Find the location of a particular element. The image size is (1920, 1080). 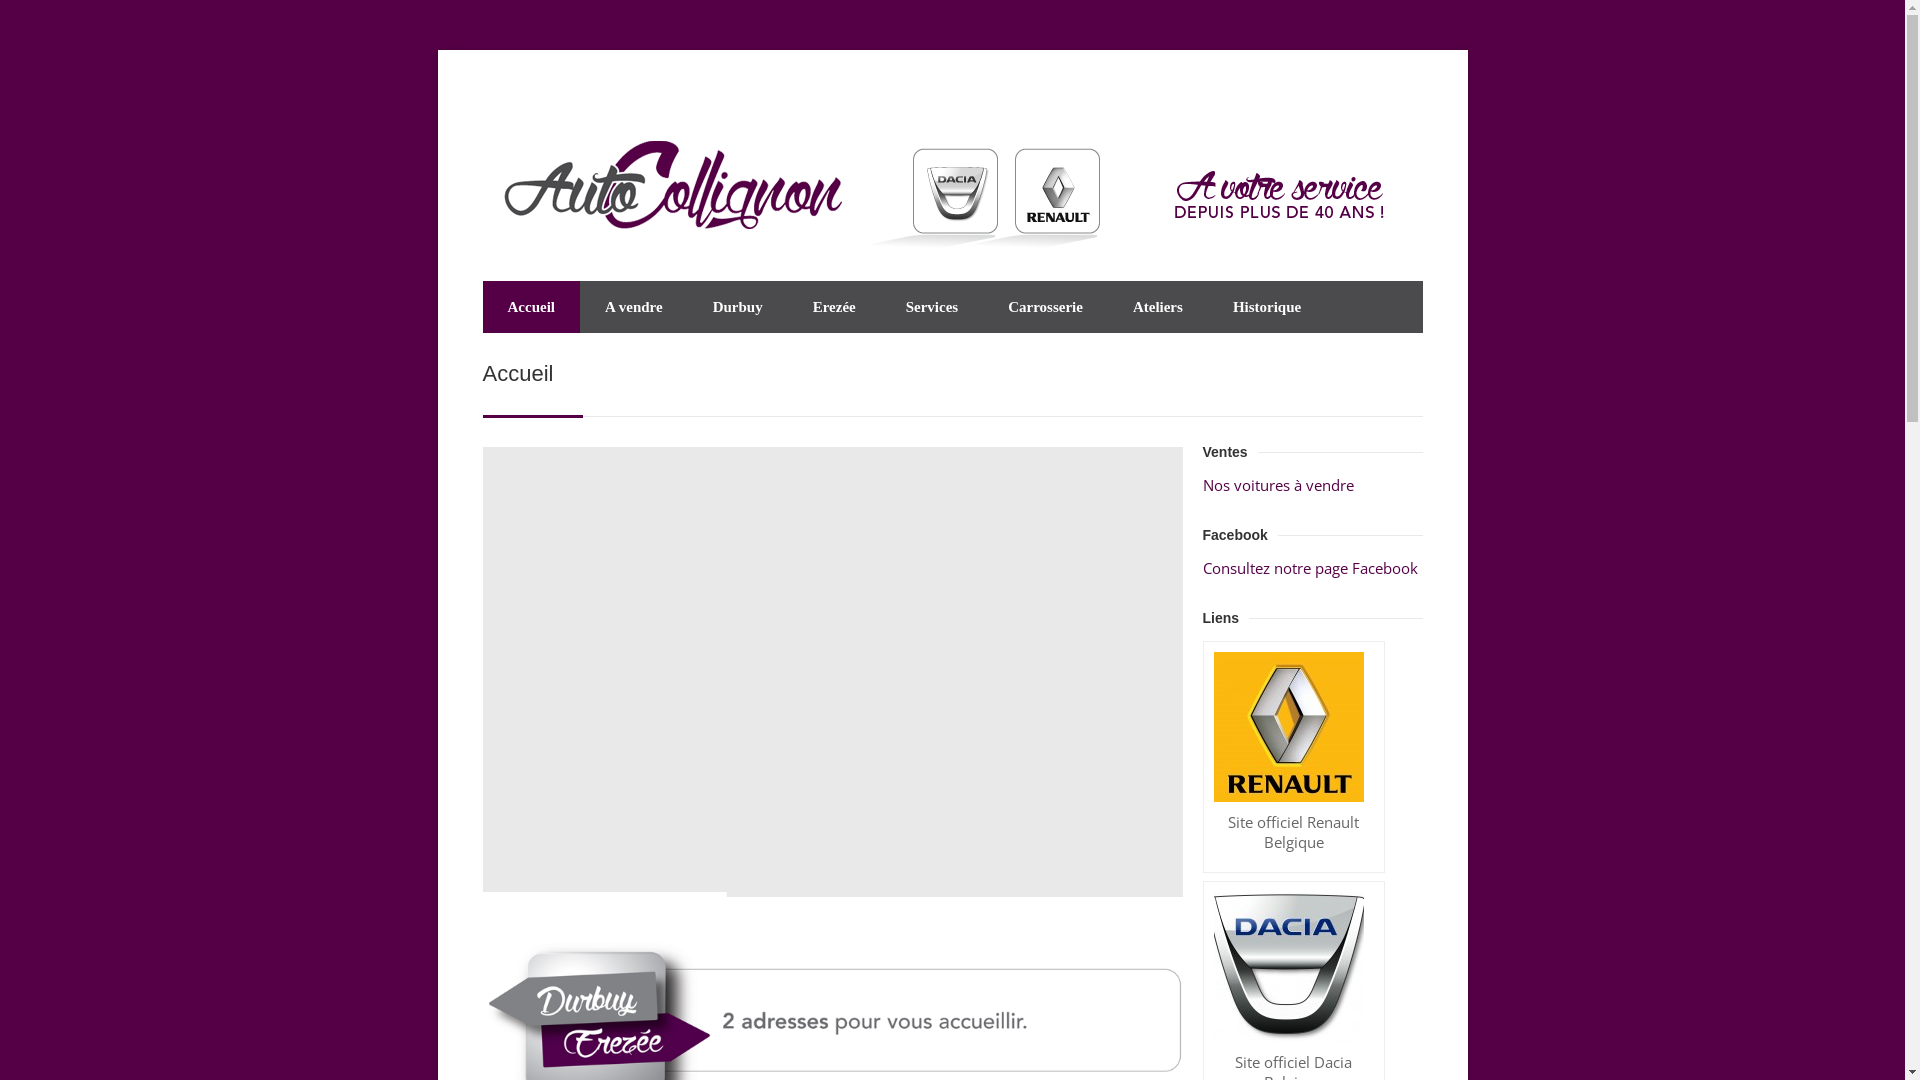

A vendre is located at coordinates (634, 307).